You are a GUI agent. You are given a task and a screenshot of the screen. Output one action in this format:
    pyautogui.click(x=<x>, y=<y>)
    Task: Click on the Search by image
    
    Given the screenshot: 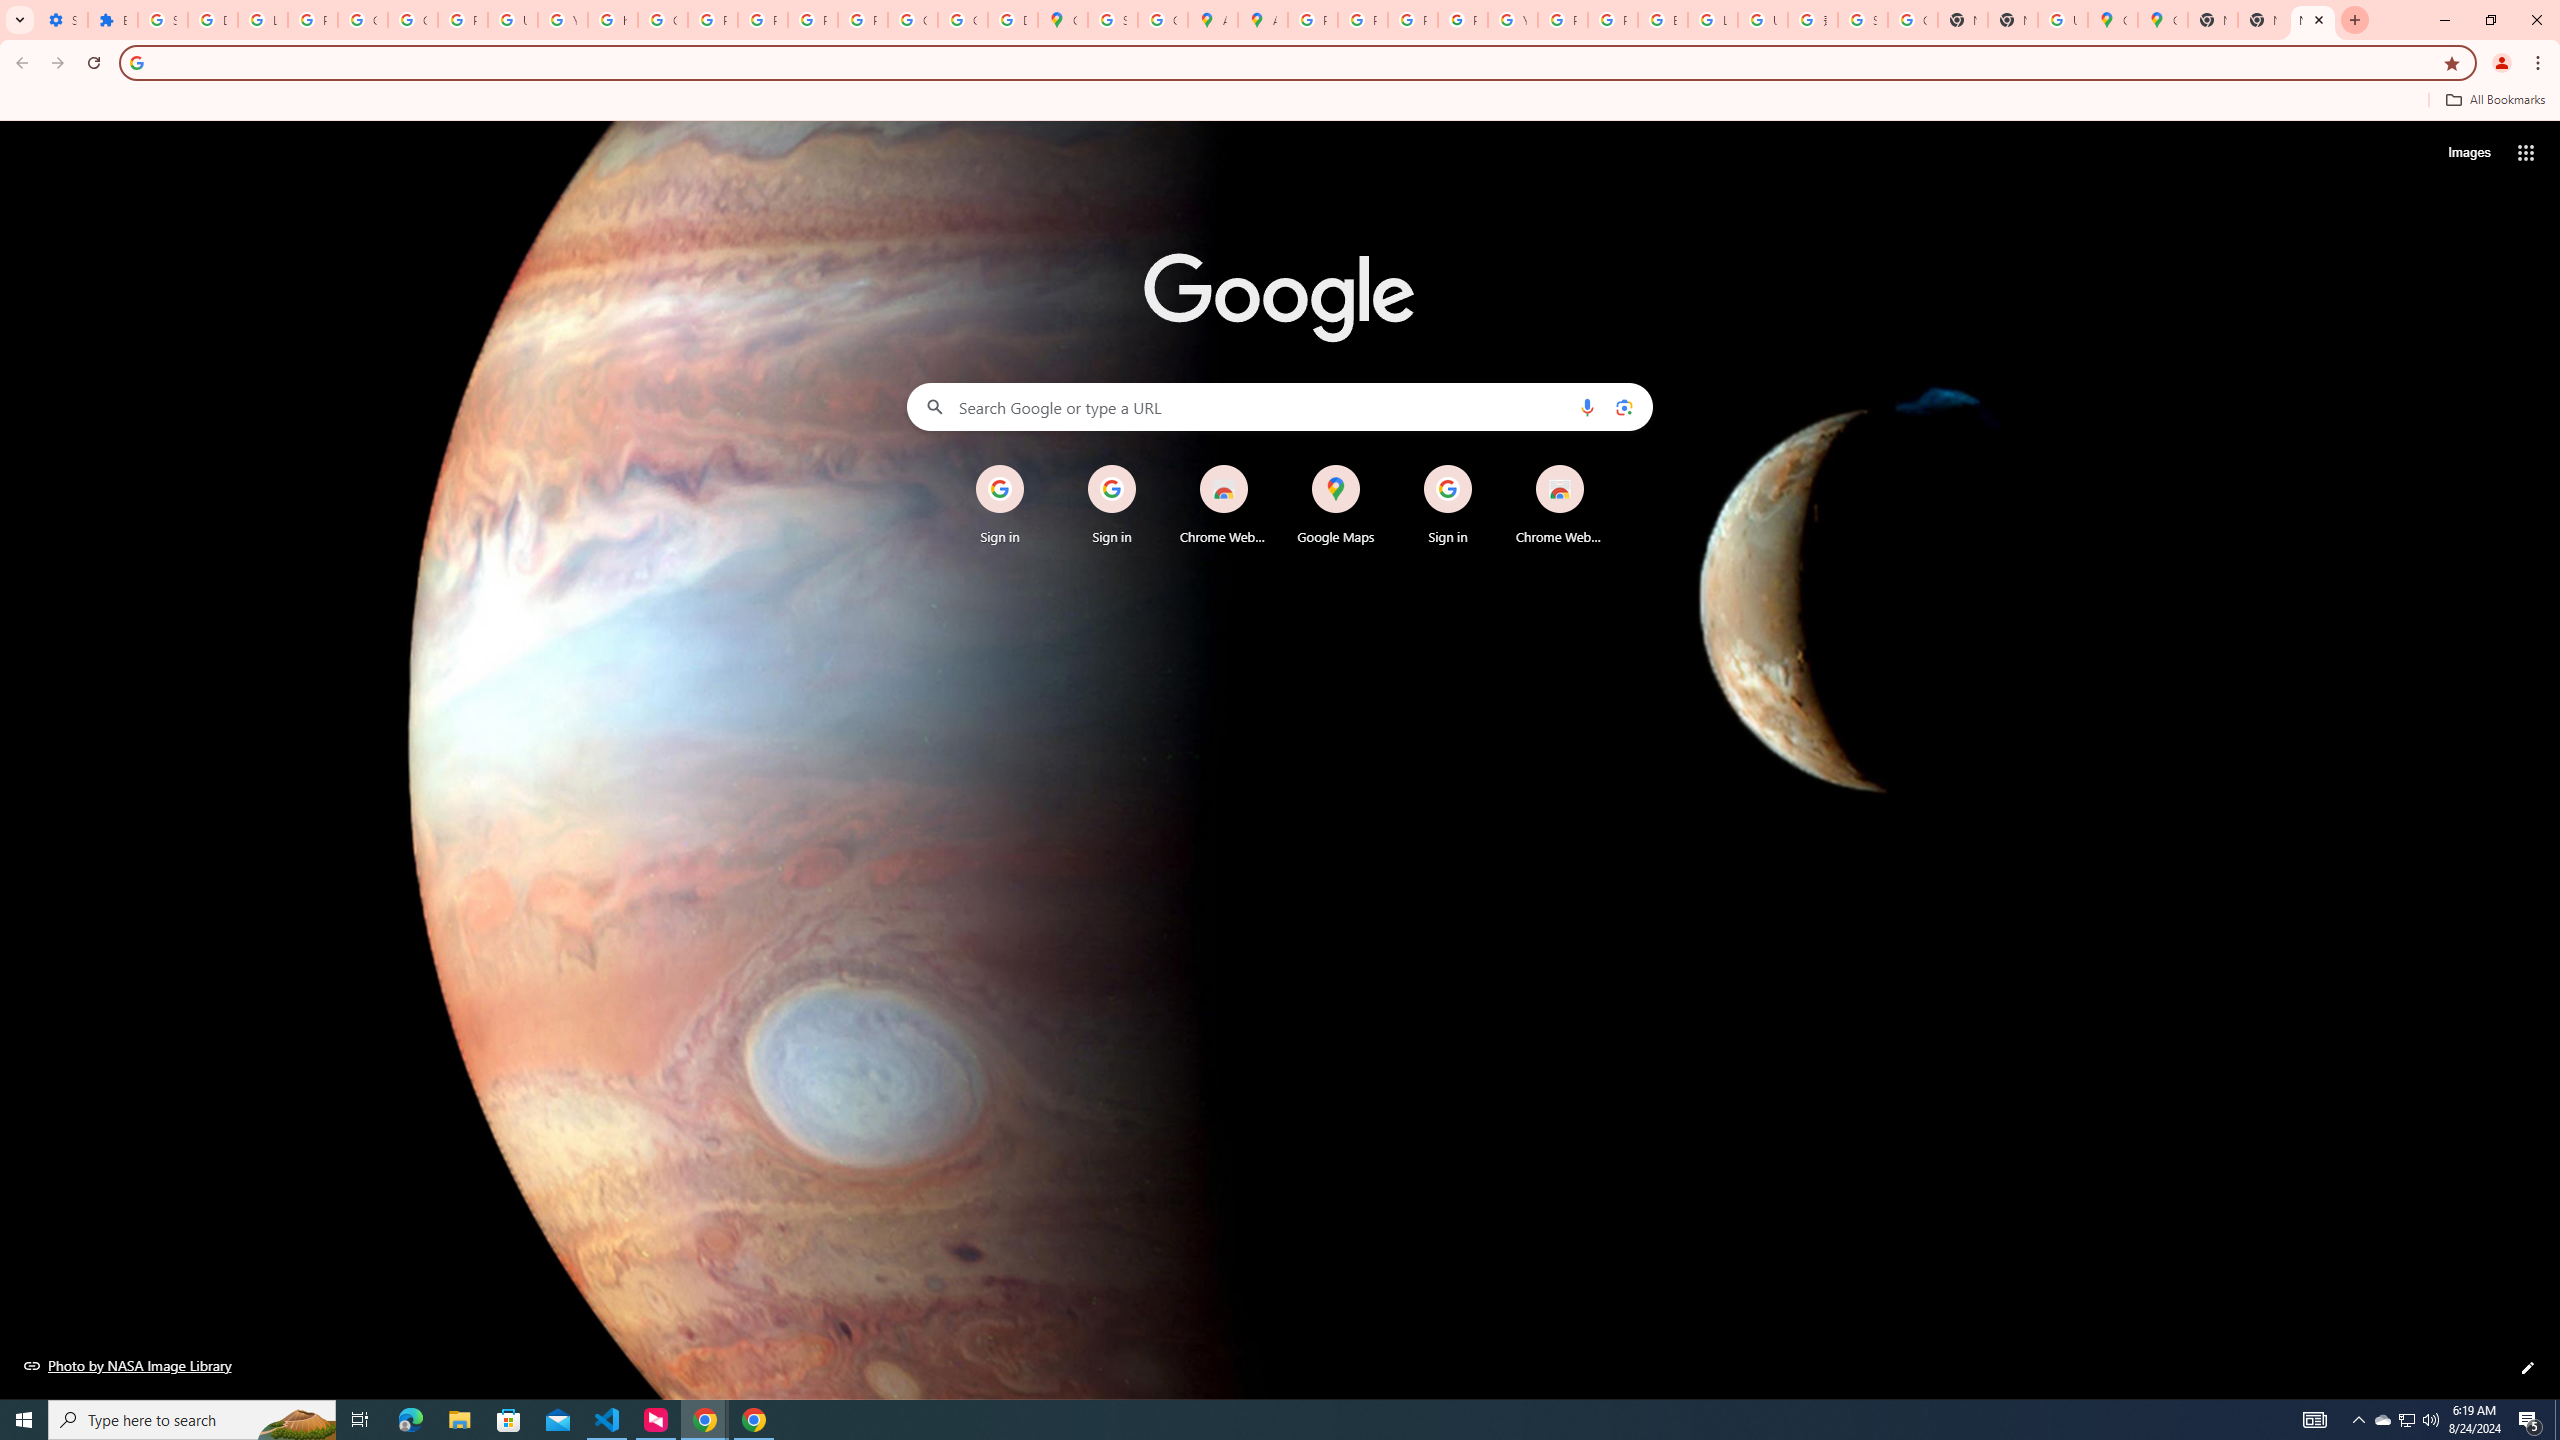 What is the action you would take?
    pyautogui.click(x=1622, y=406)
    